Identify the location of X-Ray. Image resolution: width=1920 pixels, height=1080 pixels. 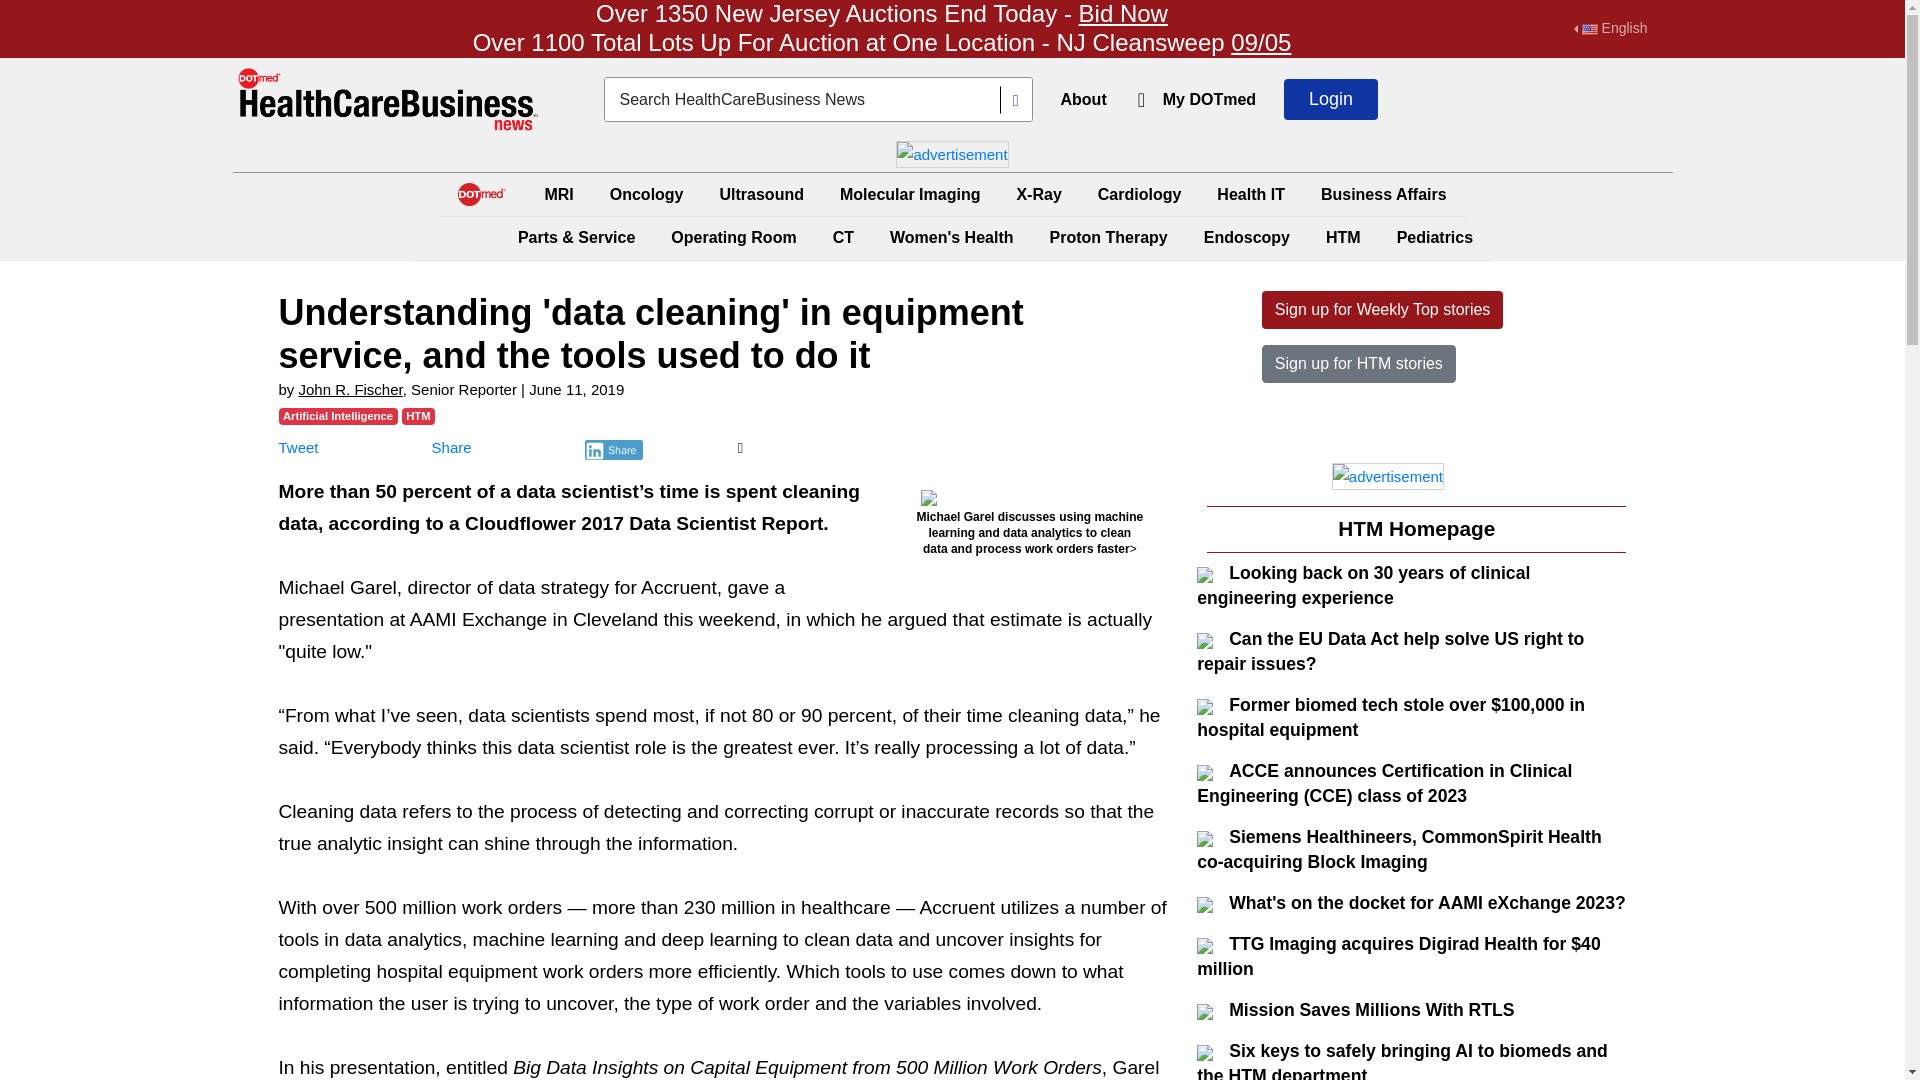
(1038, 194).